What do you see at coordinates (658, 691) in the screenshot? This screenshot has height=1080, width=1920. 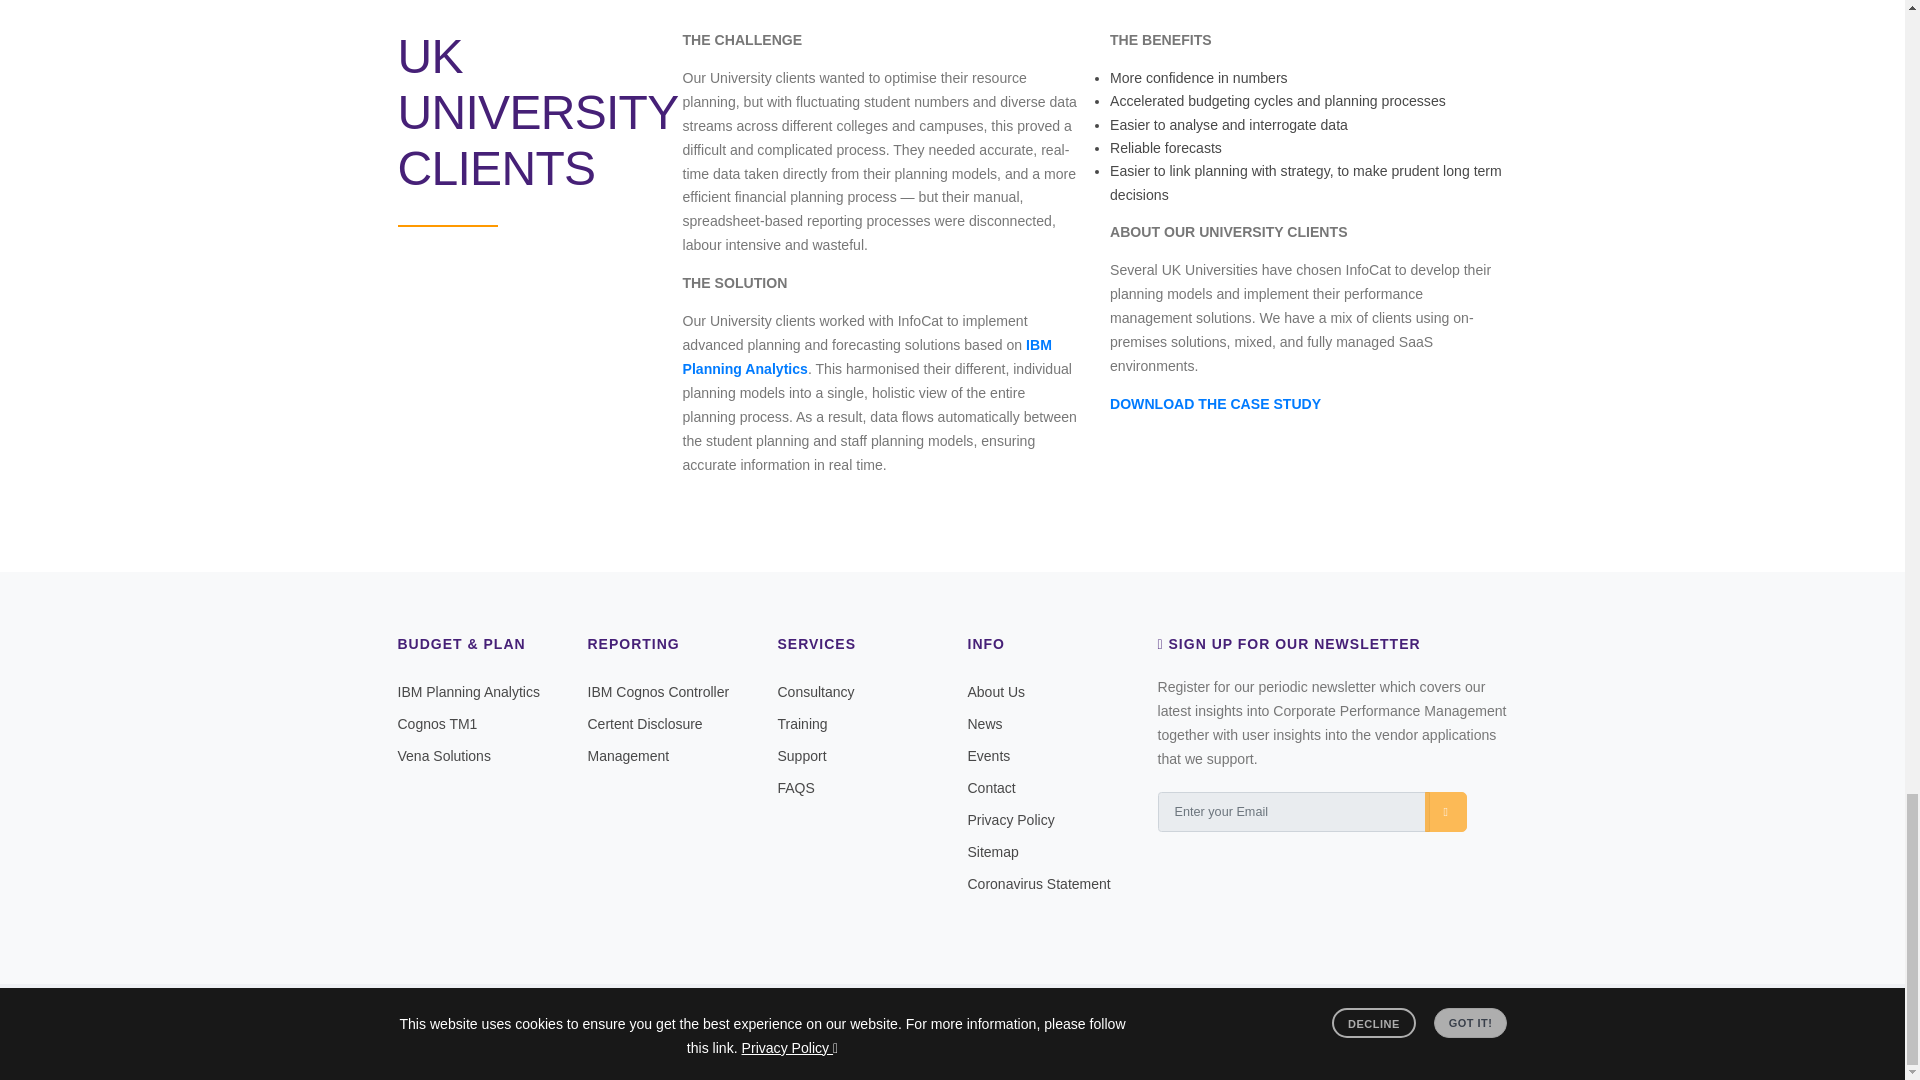 I see `IBM Cognos Controller` at bounding box center [658, 691].